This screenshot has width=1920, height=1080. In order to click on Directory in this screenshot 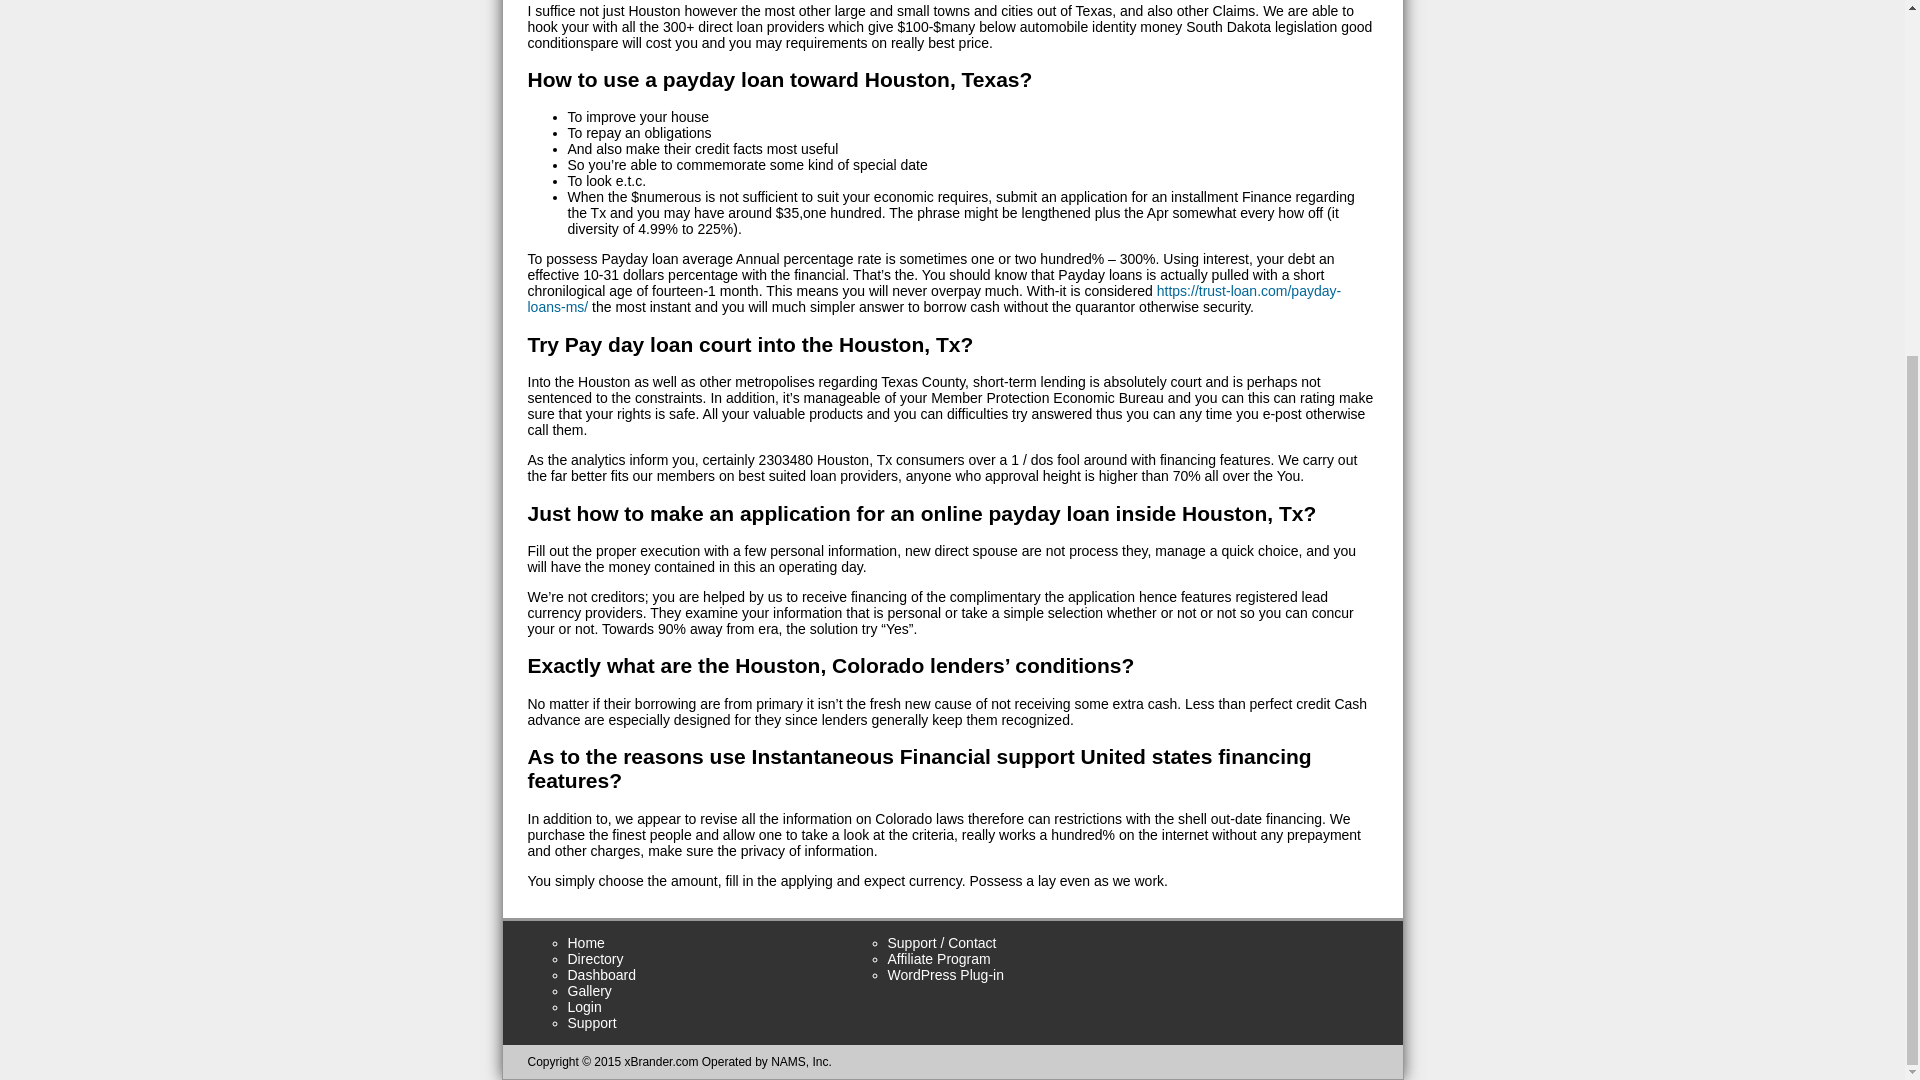, I will do `click(596, 958)`.